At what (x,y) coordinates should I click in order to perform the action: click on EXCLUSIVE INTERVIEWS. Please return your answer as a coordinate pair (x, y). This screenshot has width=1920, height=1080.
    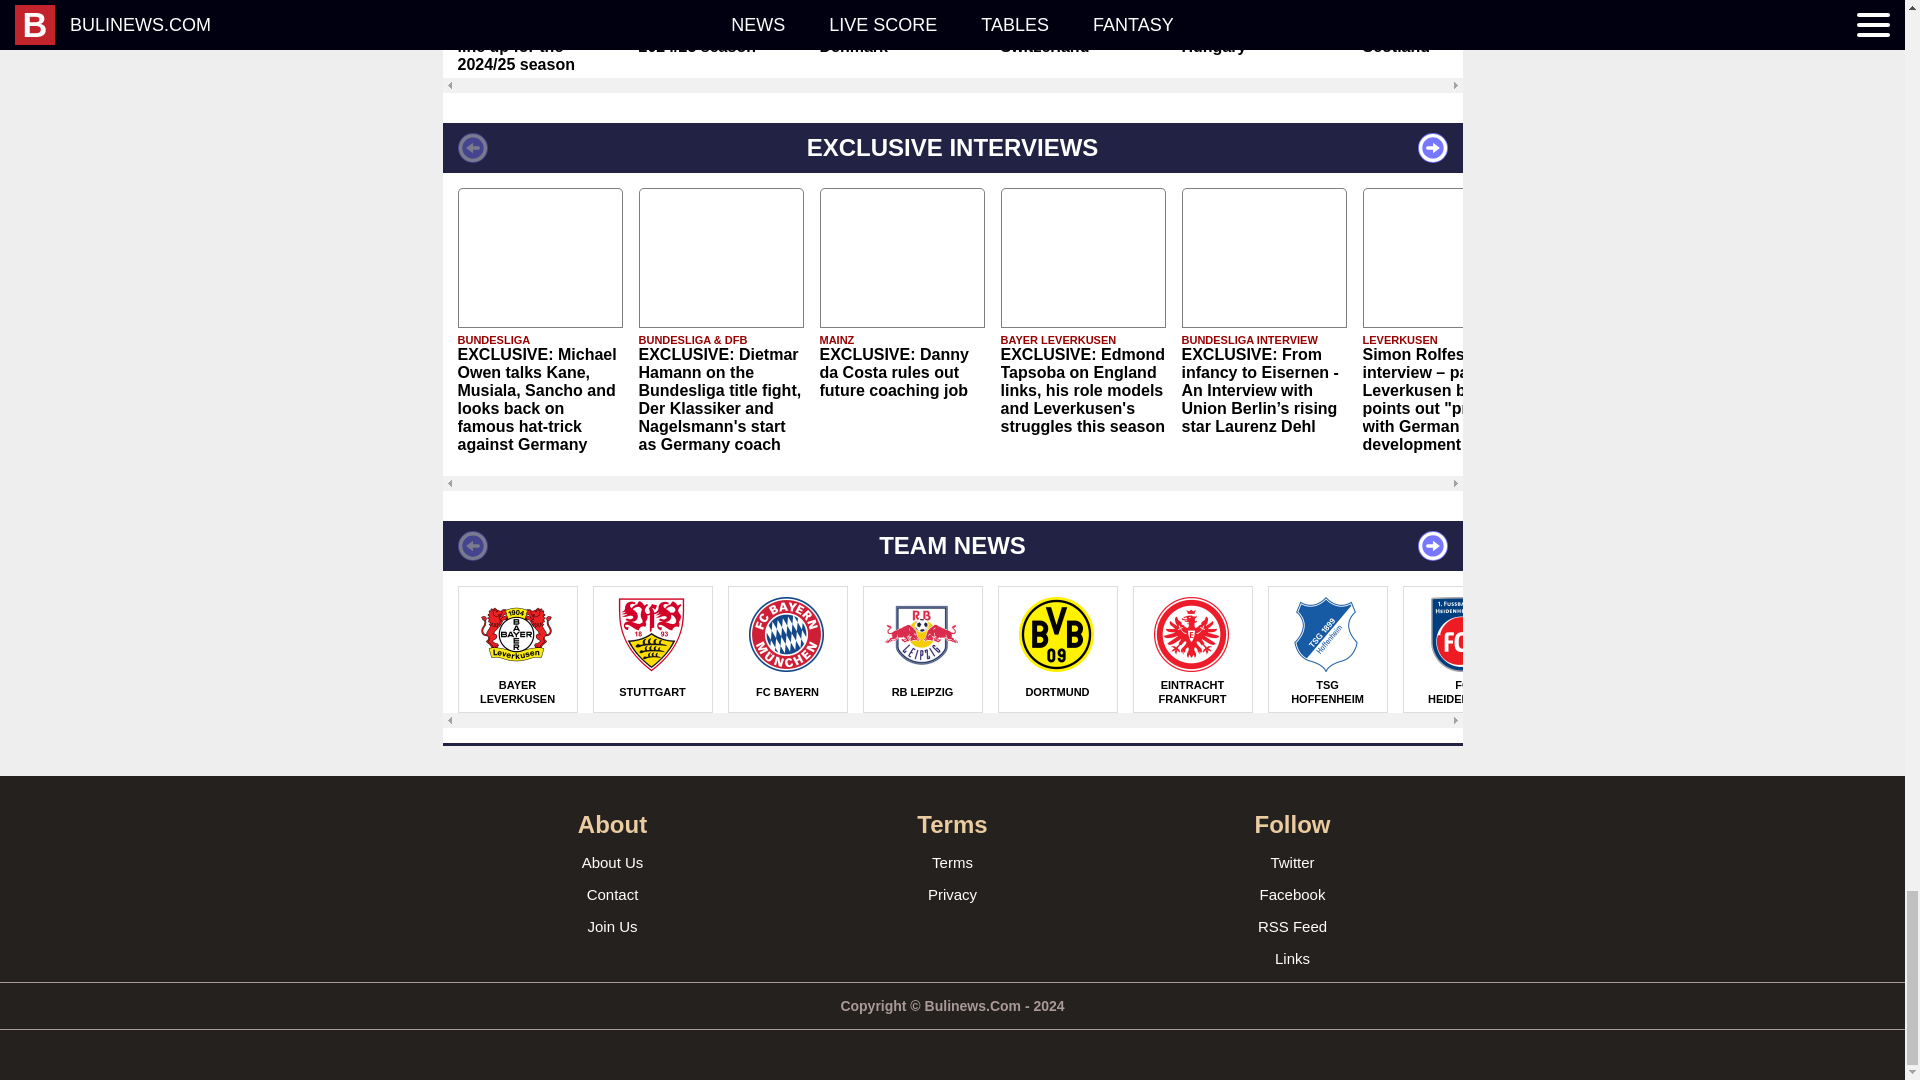
    Looking at the image, I should click on (951, 148).